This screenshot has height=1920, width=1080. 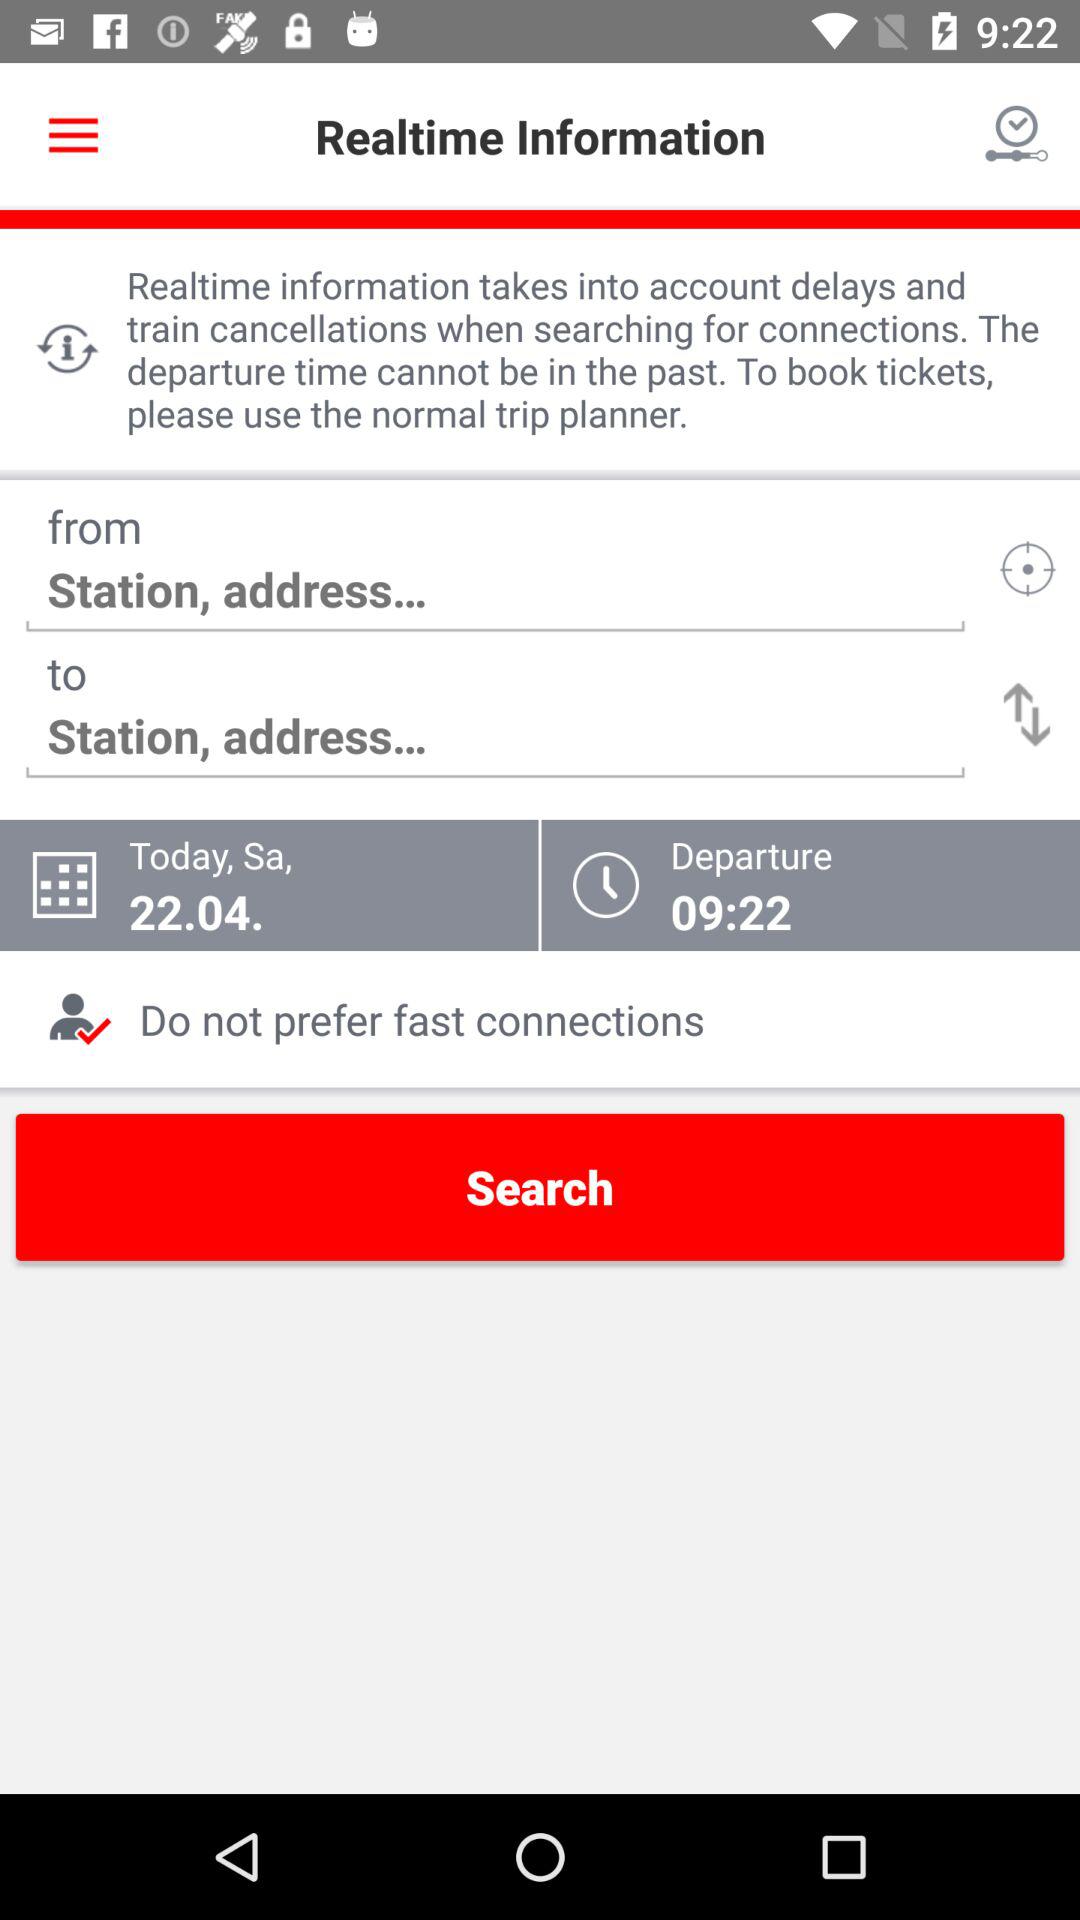 What do you see at coordinates (496, 590) in the screenshot?
I see `go to field stationaddress below from` at bounding box center [496, 590].